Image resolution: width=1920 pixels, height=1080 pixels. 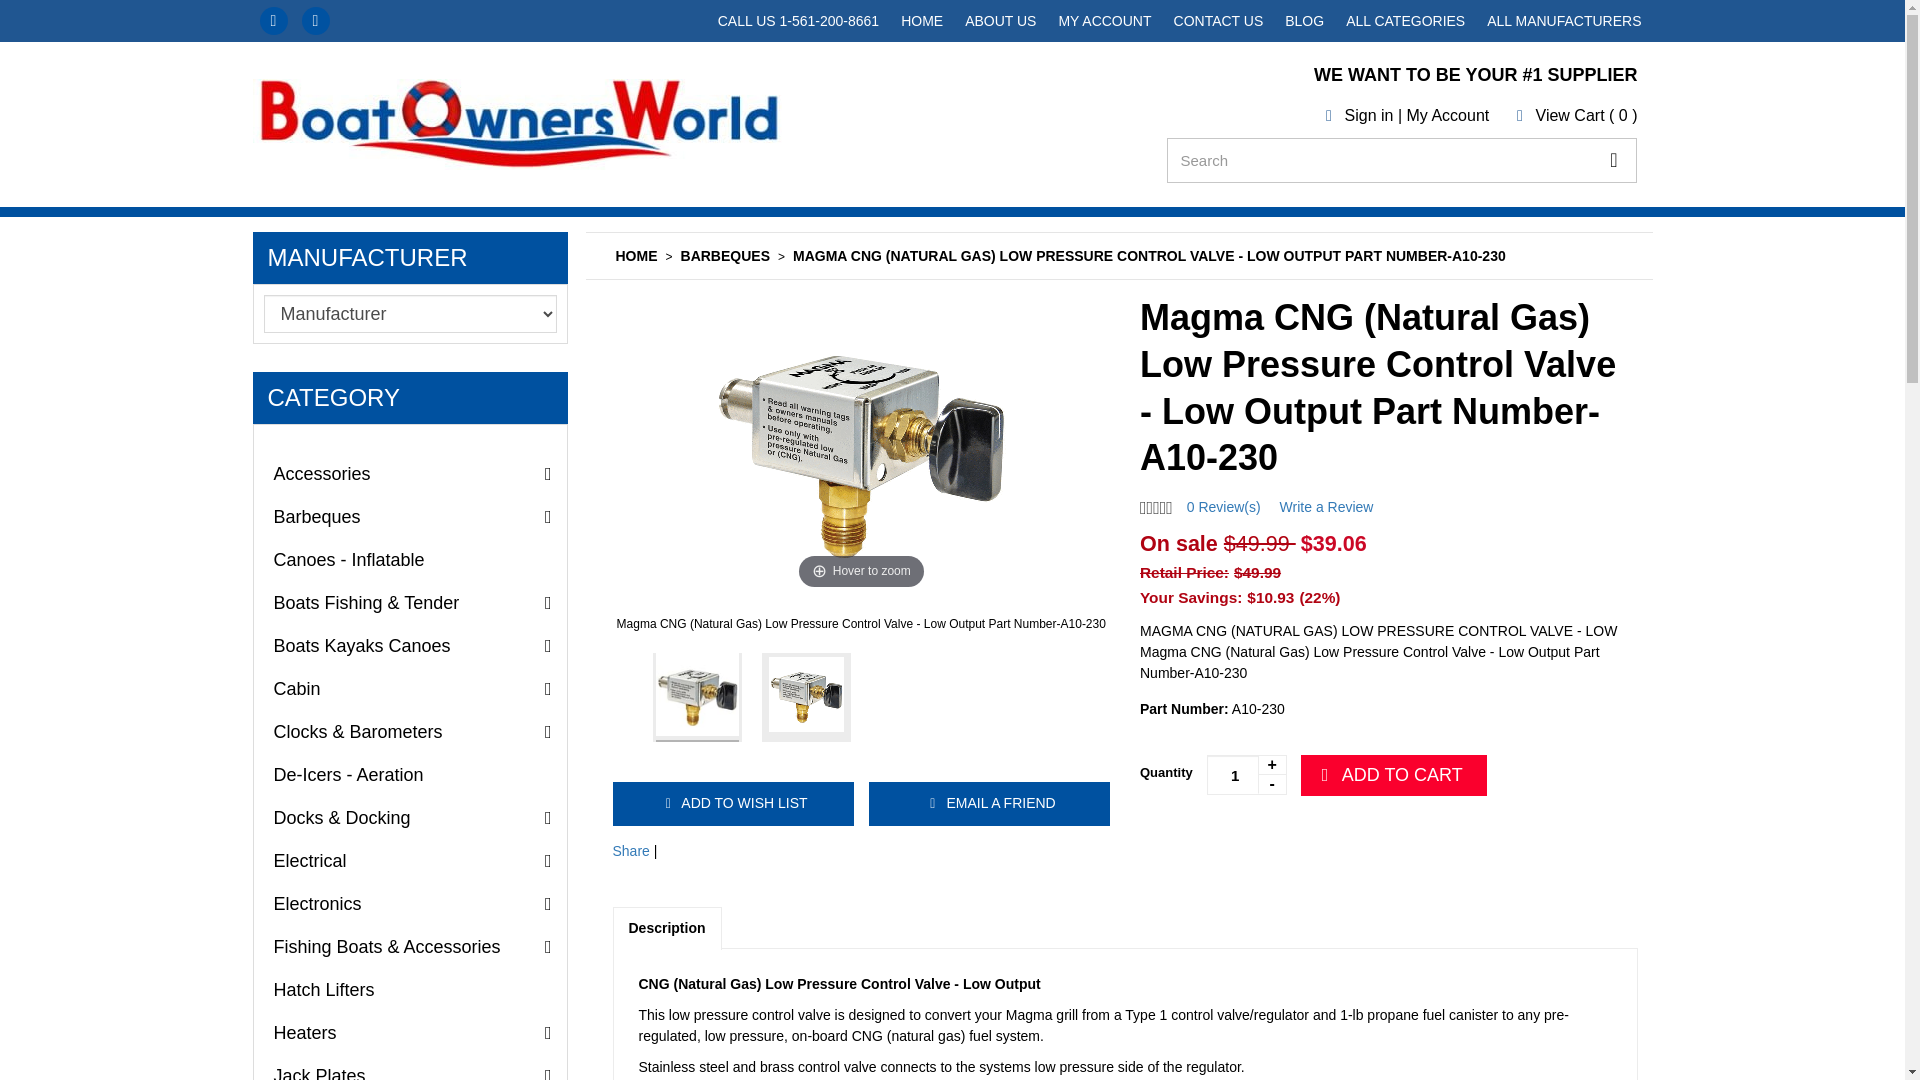 I want to click on HOME, so click(x=922, y=21).